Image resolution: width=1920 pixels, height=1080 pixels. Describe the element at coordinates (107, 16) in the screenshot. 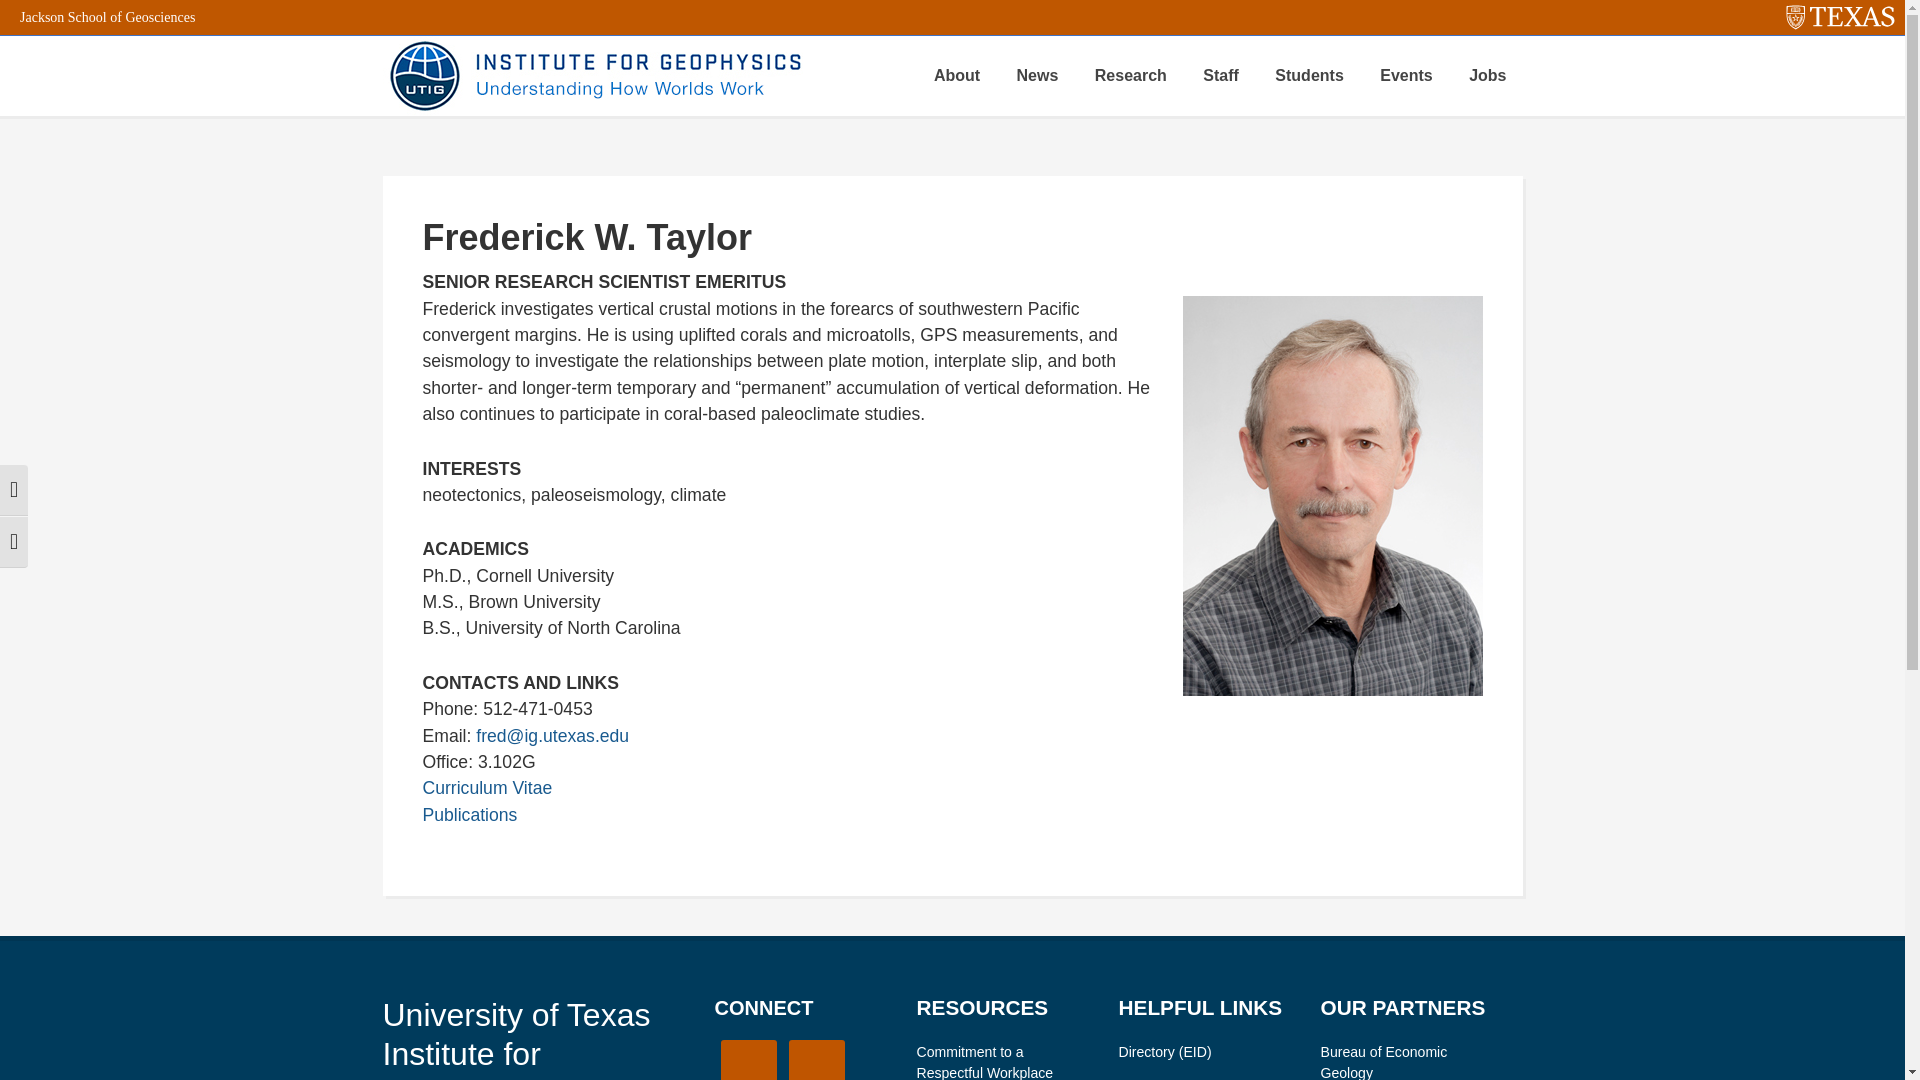

I see `Jackson School of Geosciences` at that location.